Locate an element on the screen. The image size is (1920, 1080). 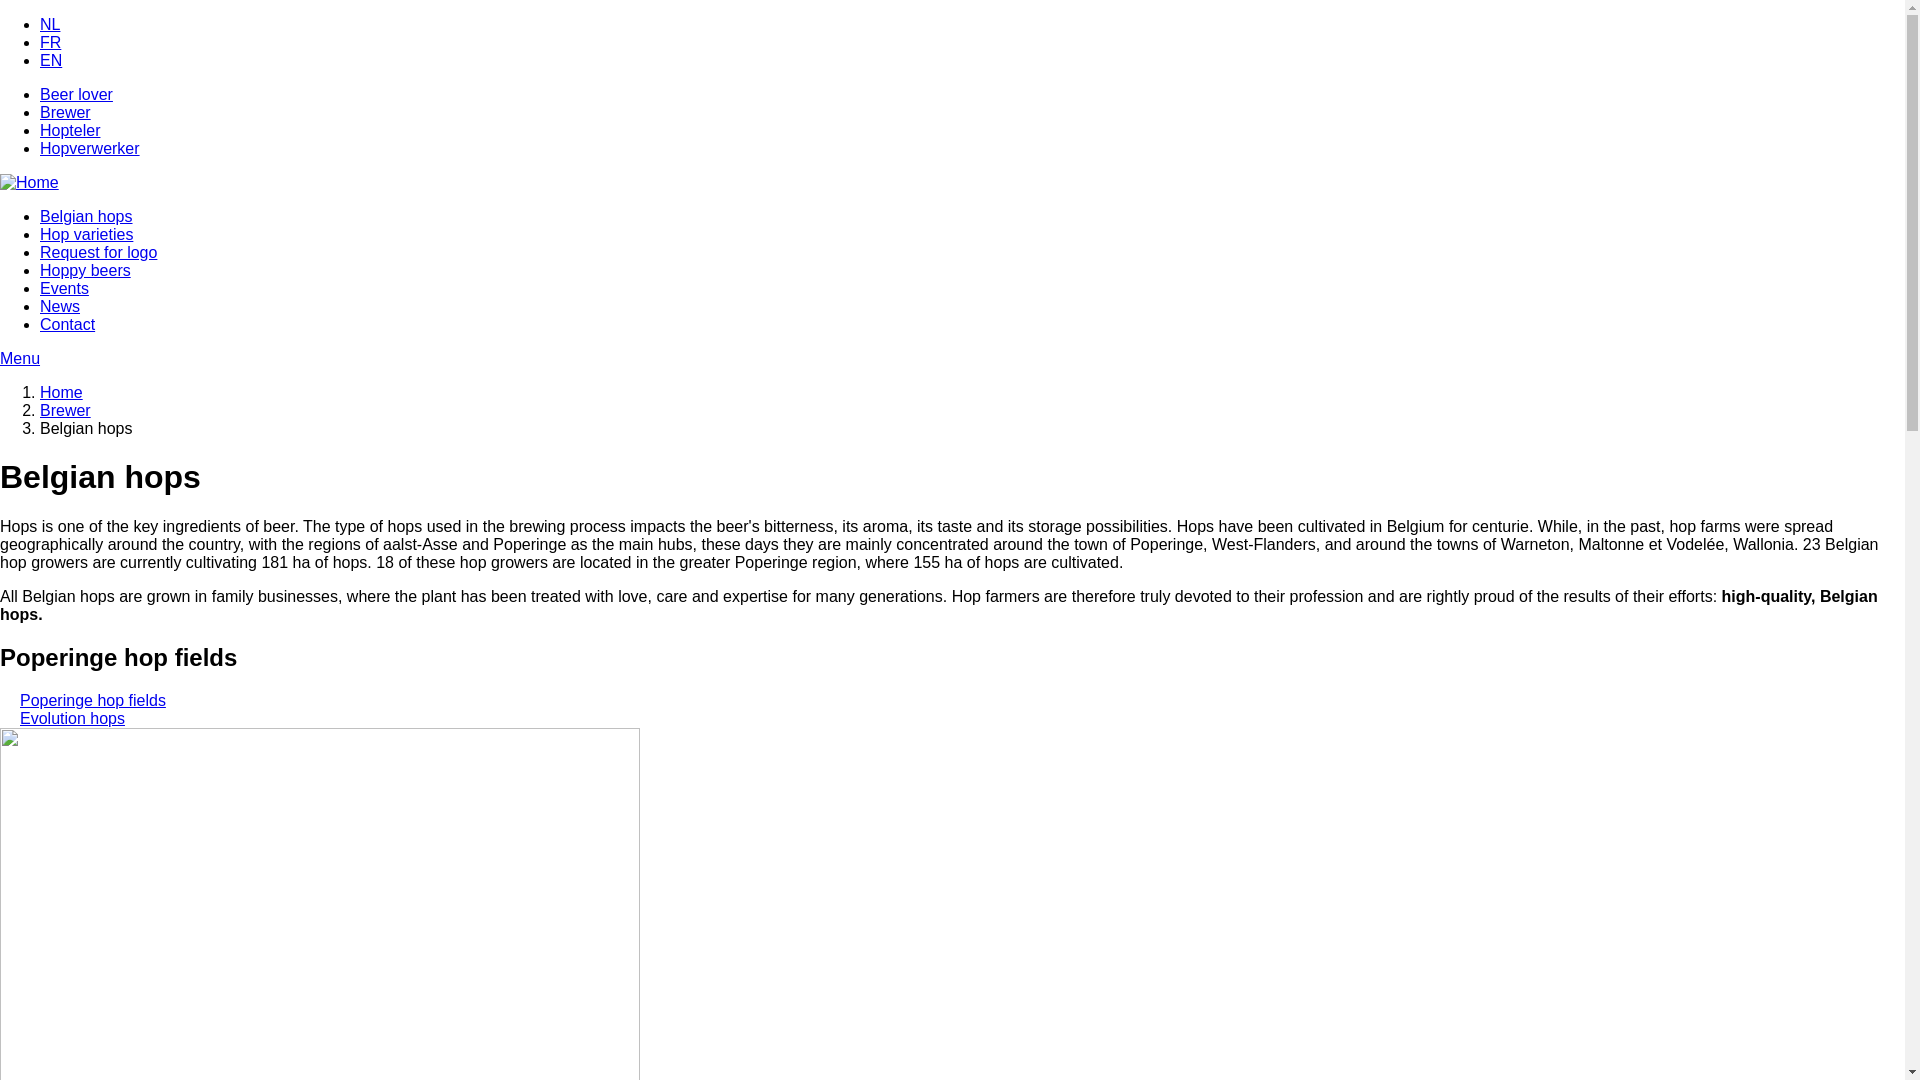
Poperinge hop fields is located at coordinates (93, 700).